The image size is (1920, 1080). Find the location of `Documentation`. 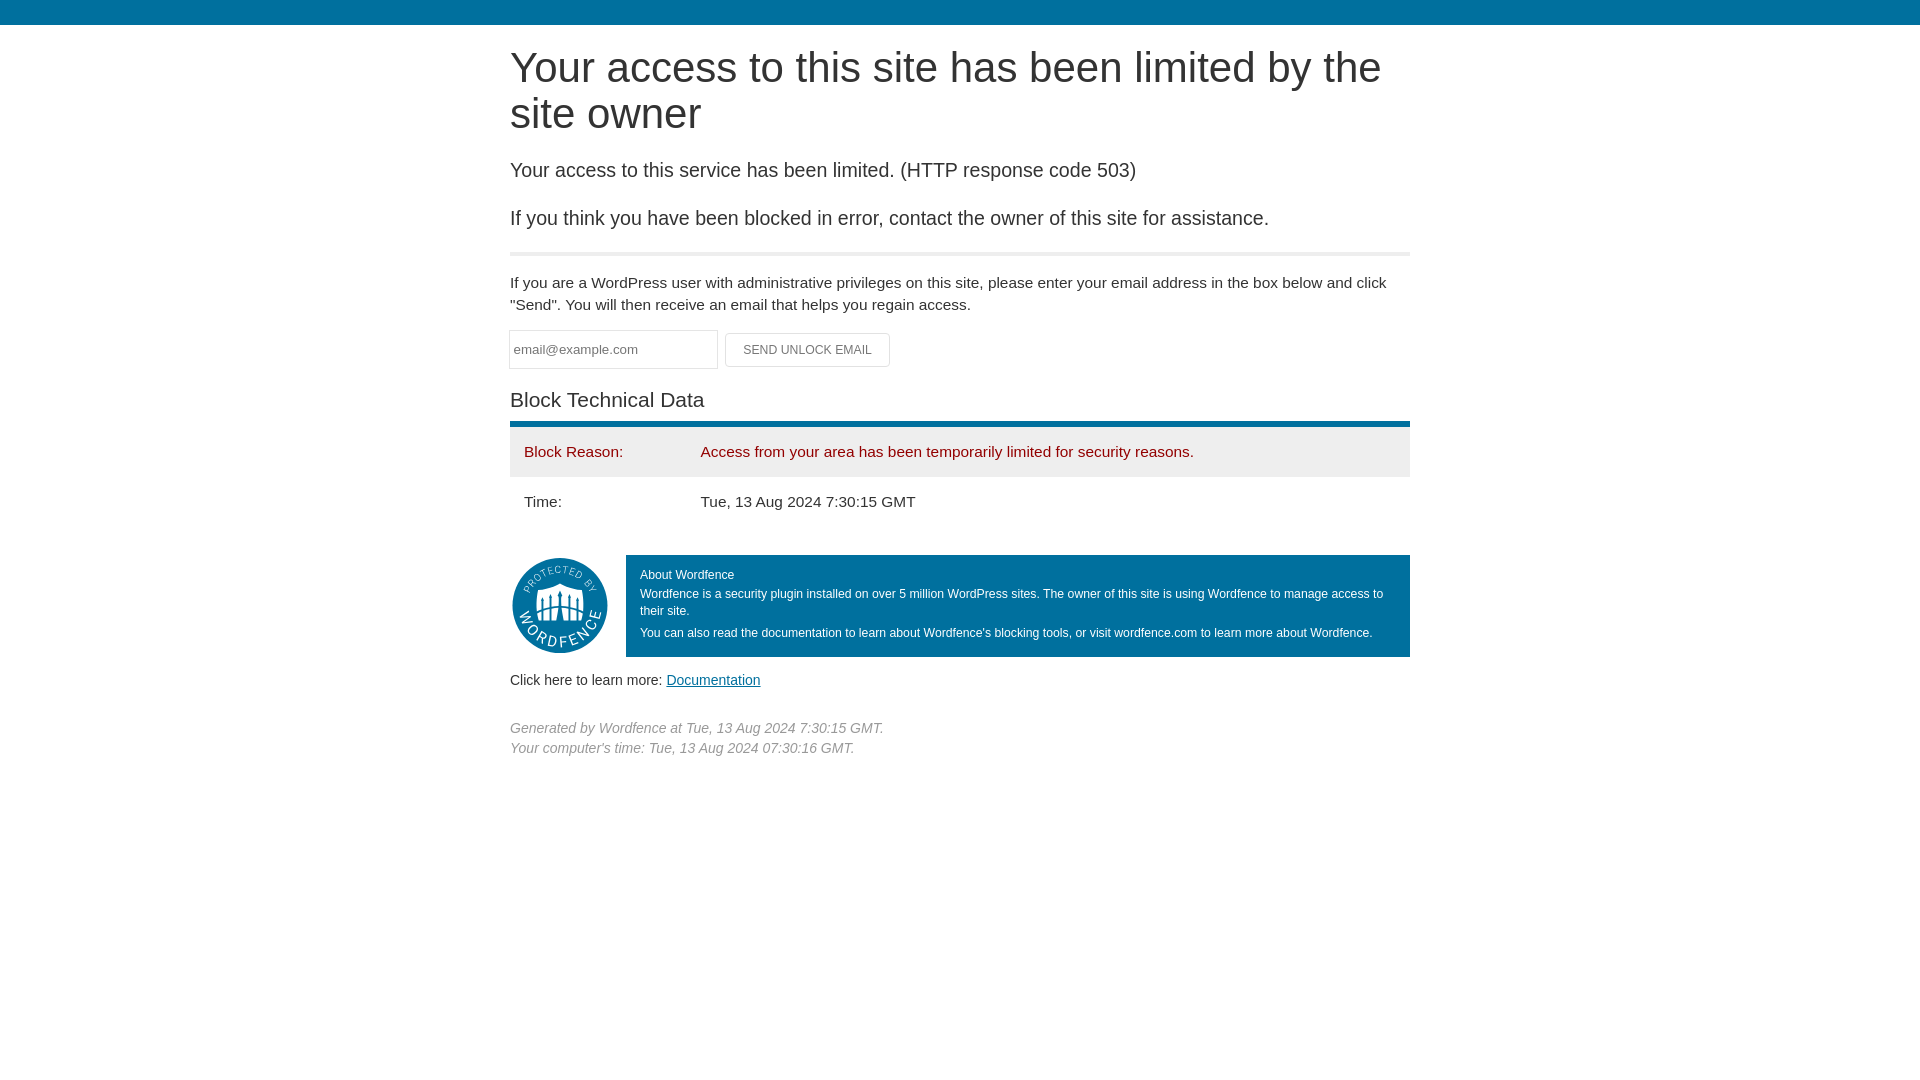

Documentation is located at coordinates (713, 679).